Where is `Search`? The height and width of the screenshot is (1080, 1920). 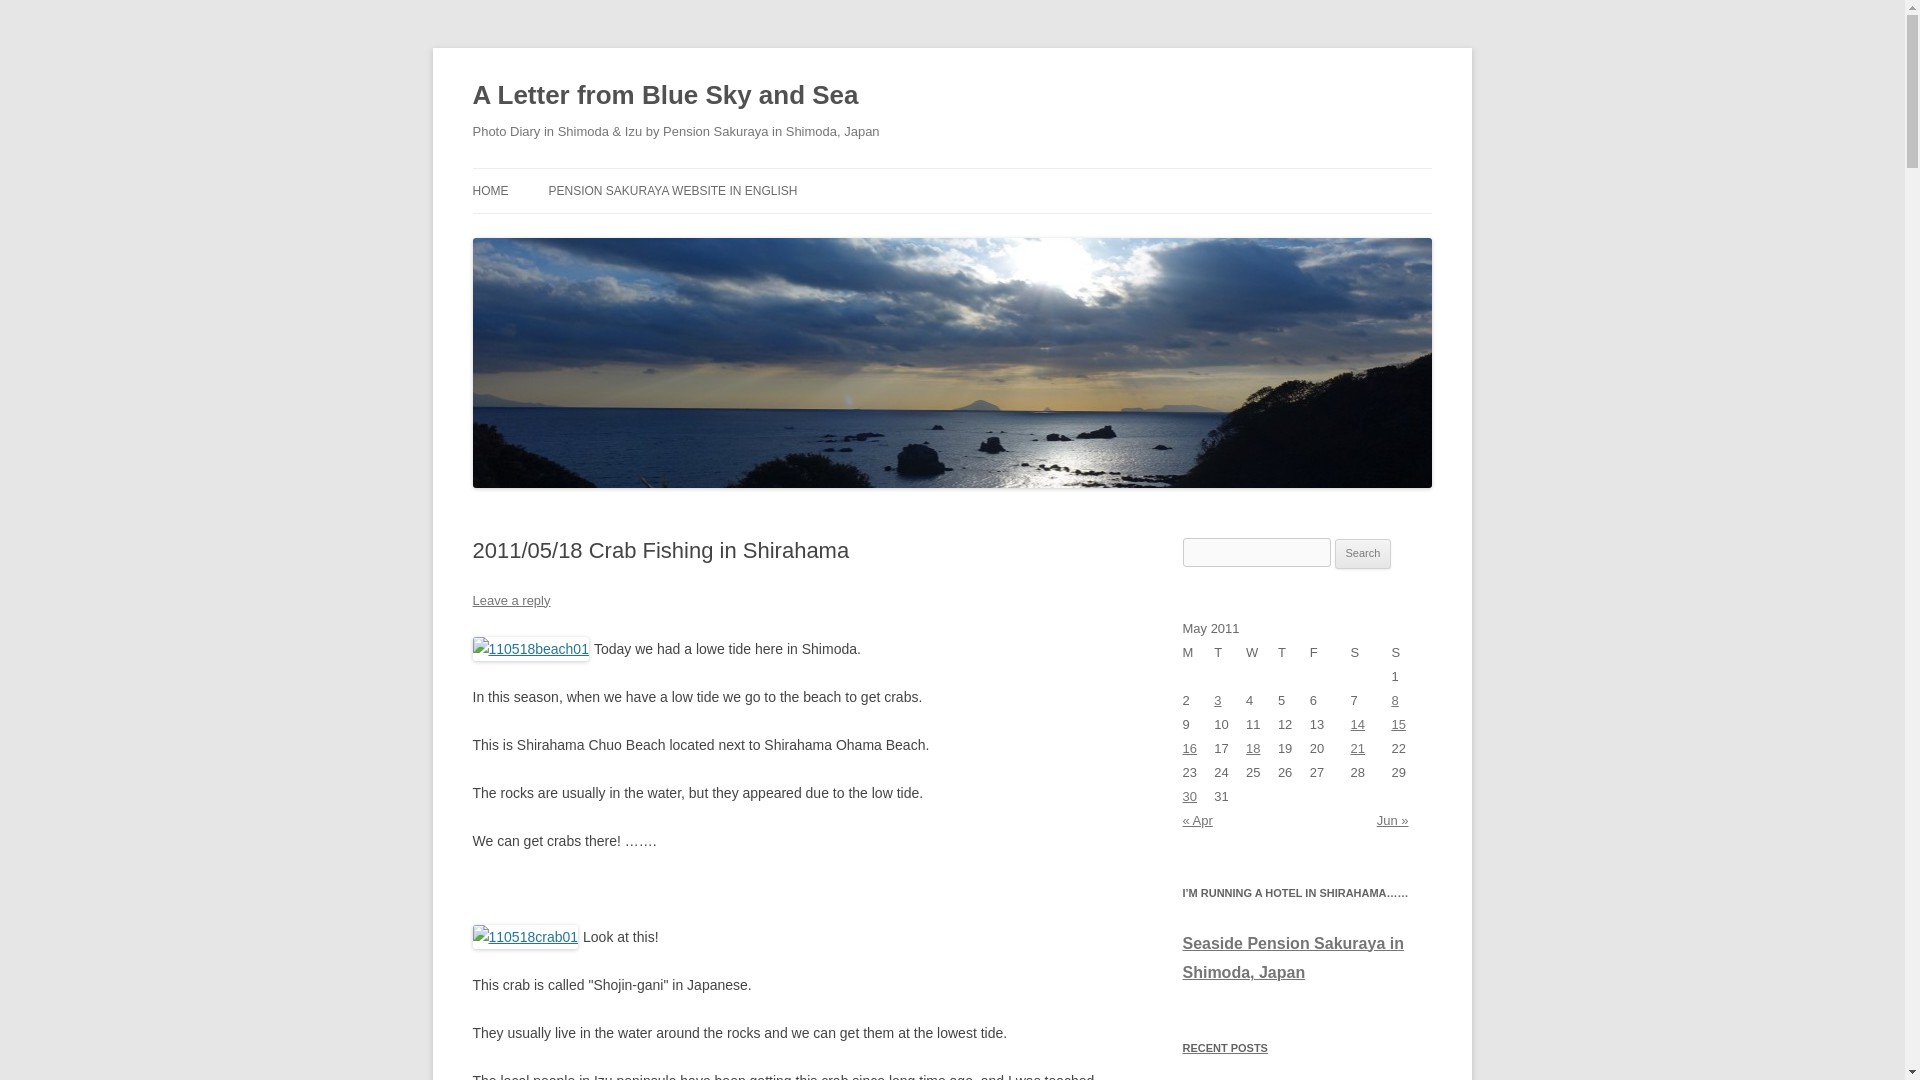 Search is located at coordinates (1363, 554).